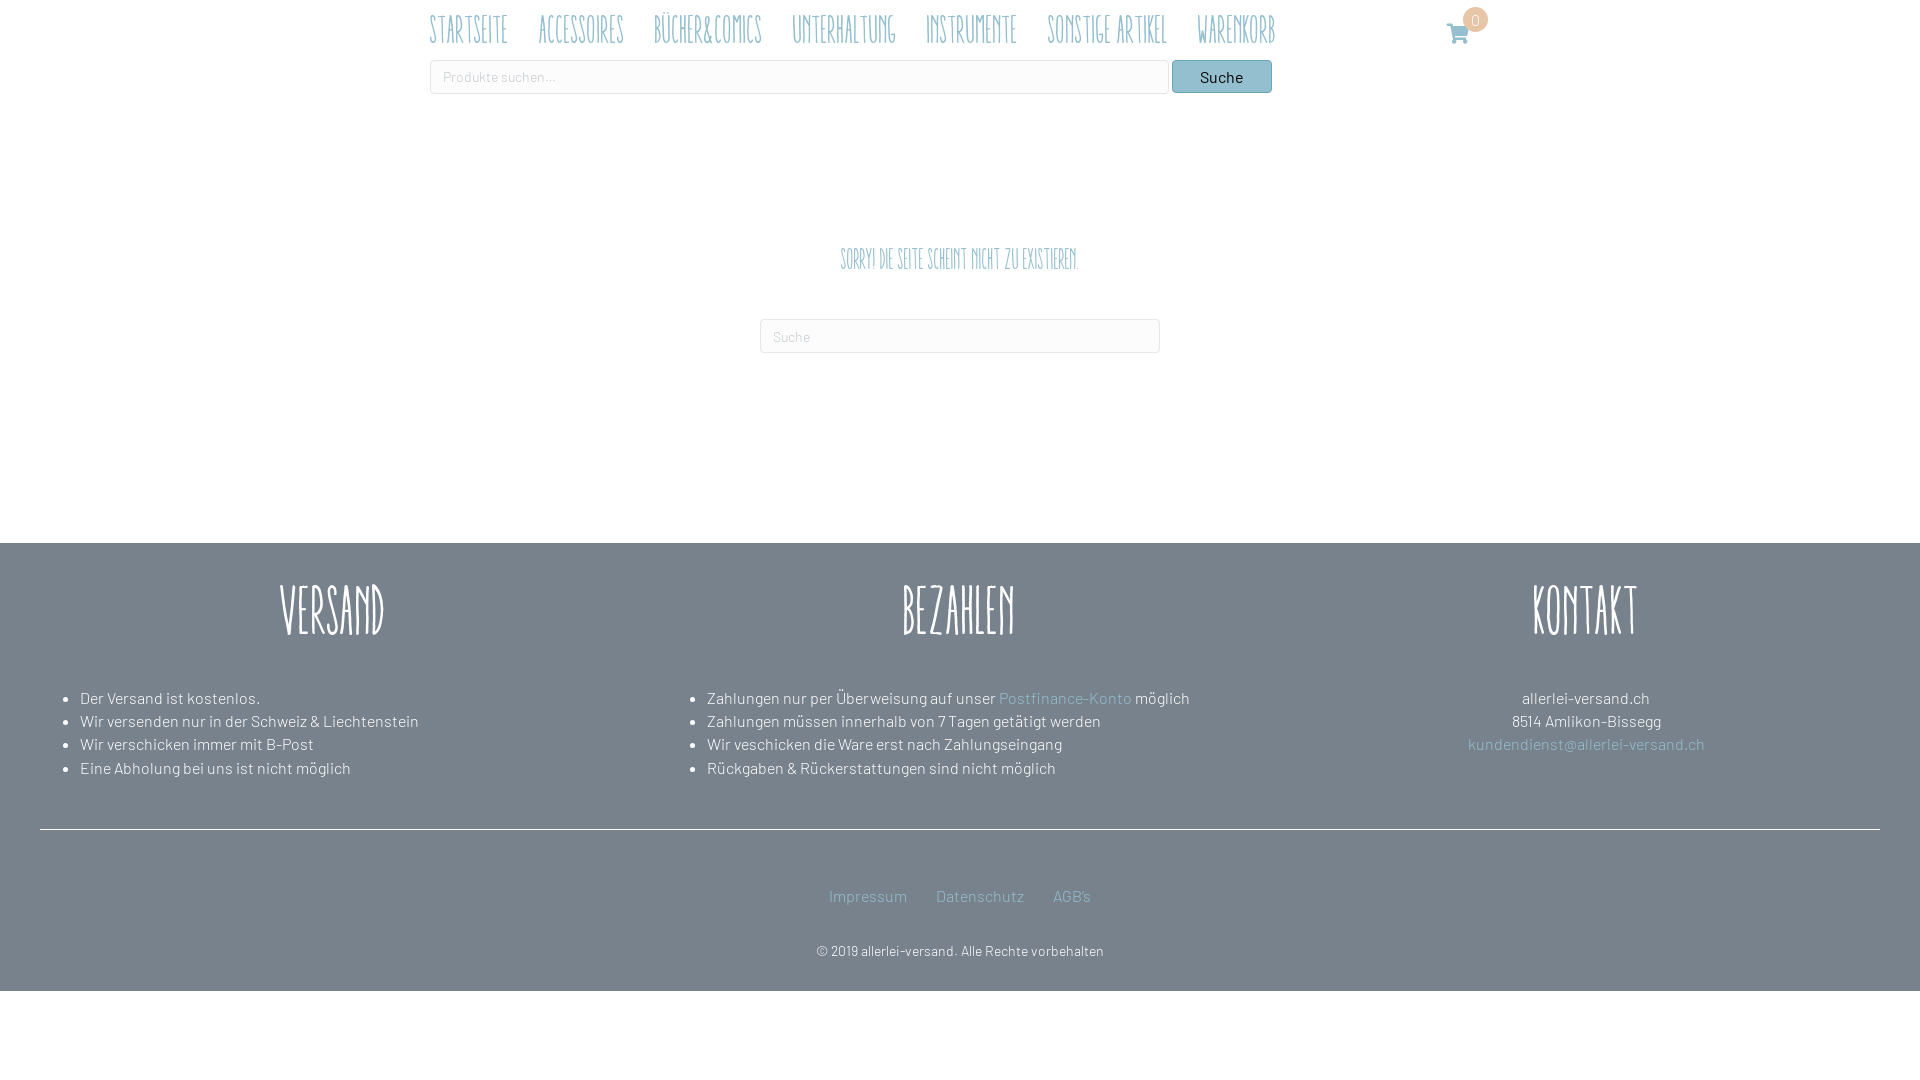 Image resolution: width=1920 pixels, height=1080 pixels. What do you see at coordinates (474, 30) in the screenshot?
I see `Startseite` at bounding box center [474, 30].